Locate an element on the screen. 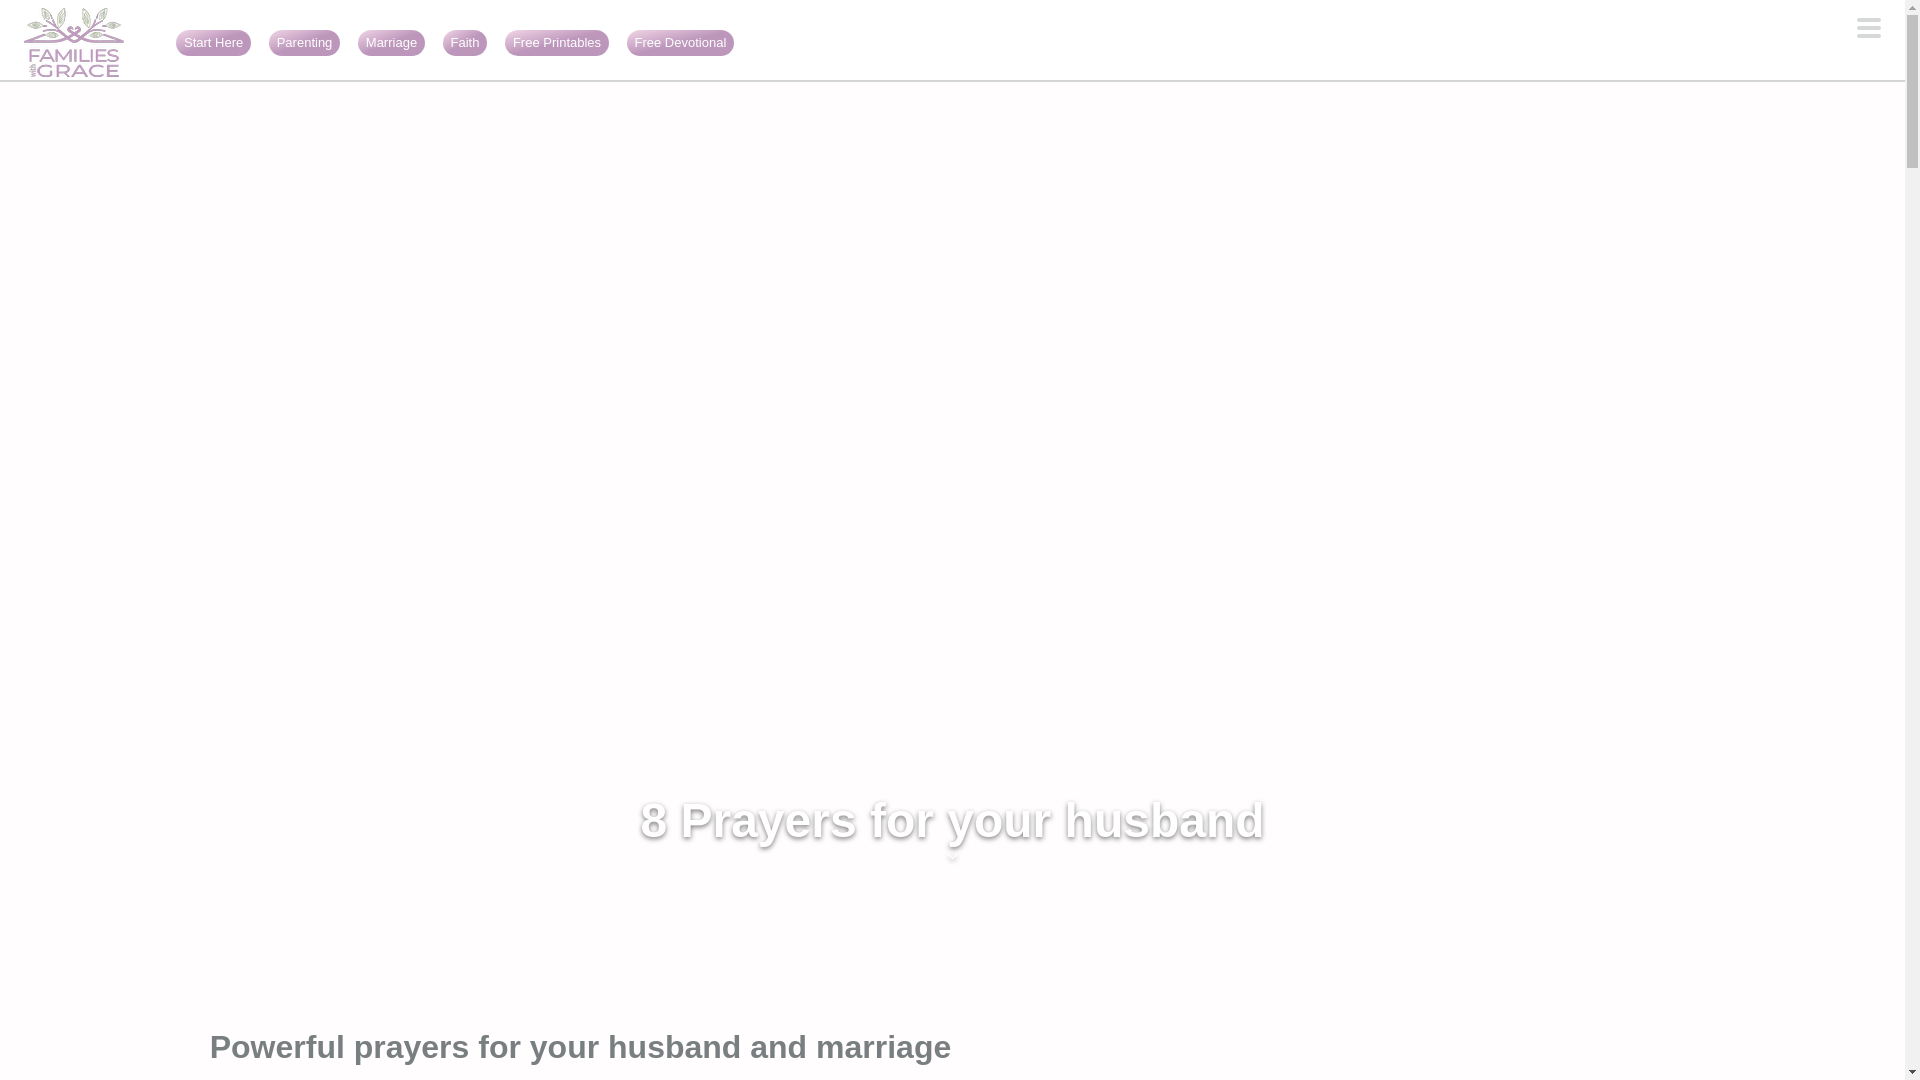  Parenting is located at coordinates (304, 42).